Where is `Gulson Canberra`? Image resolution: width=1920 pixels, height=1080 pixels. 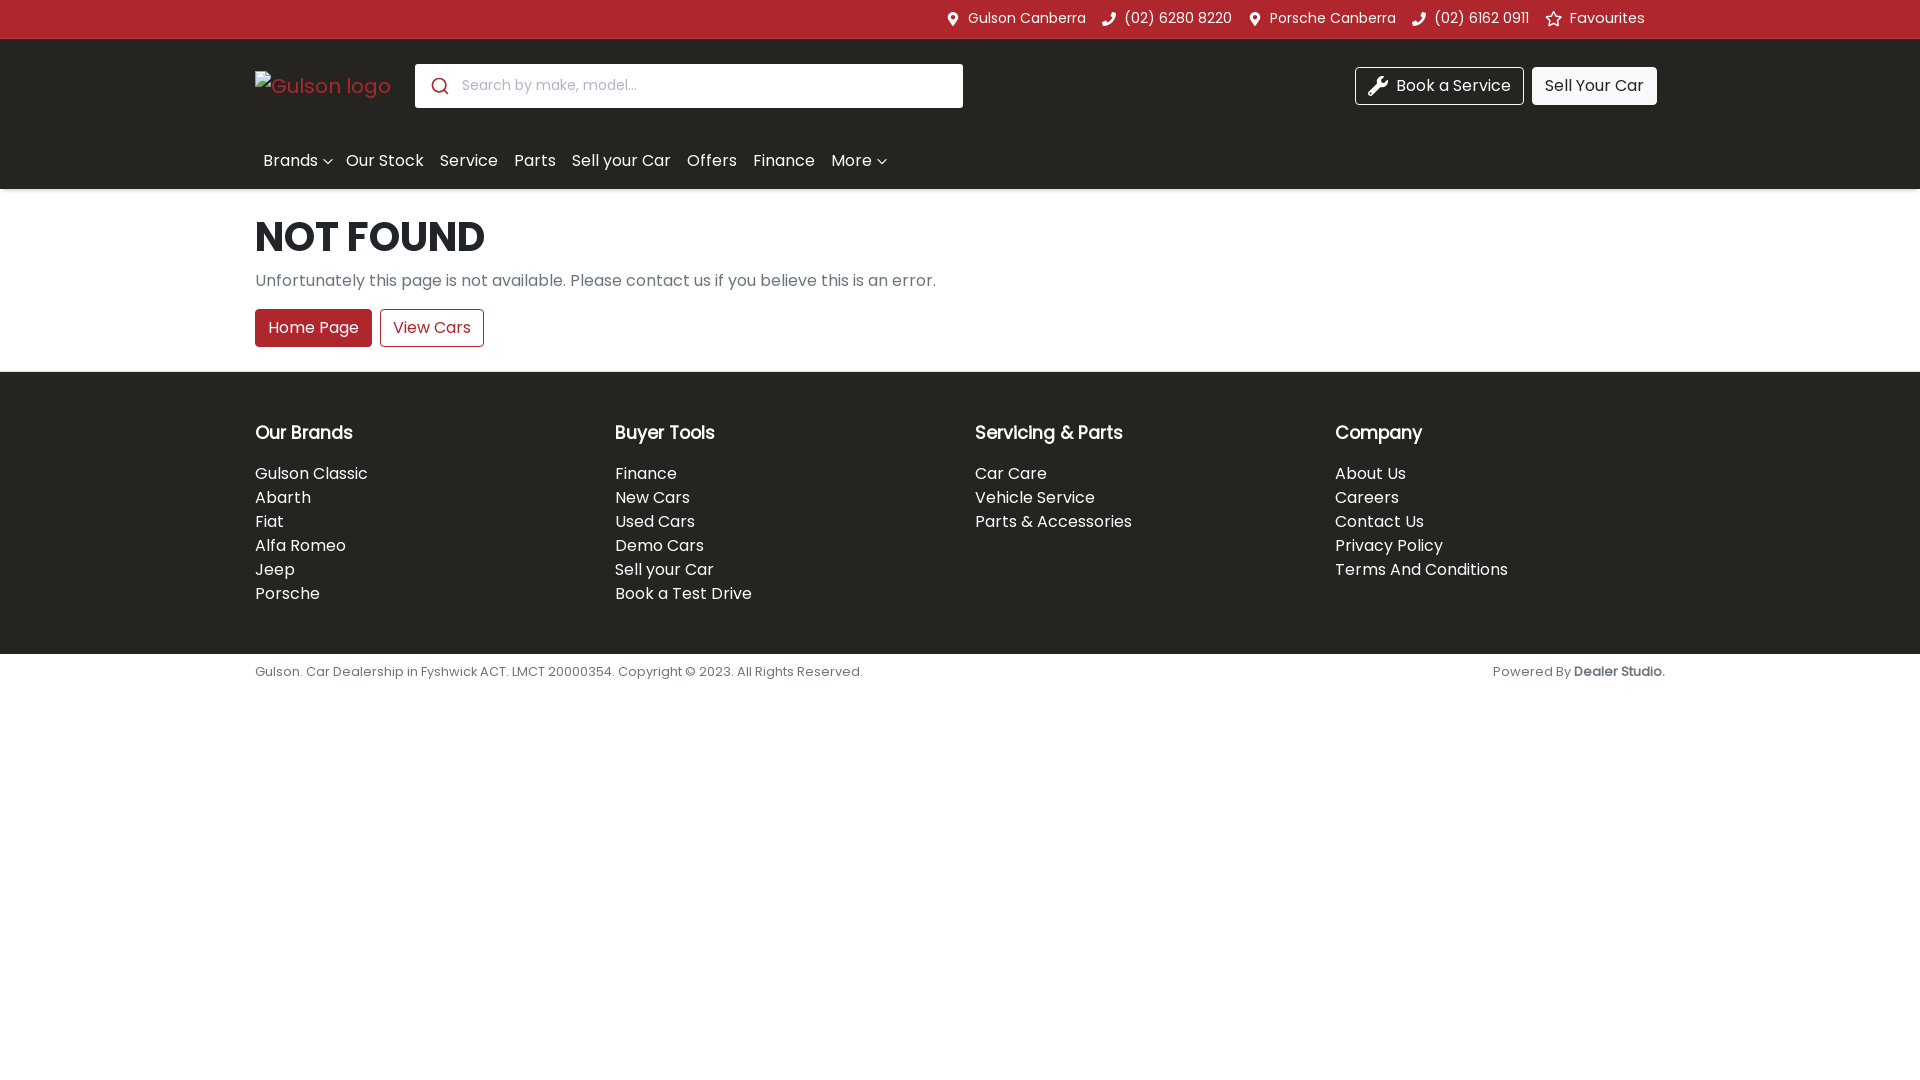 Gulson Canberra is located at coordinates (1027, 18).